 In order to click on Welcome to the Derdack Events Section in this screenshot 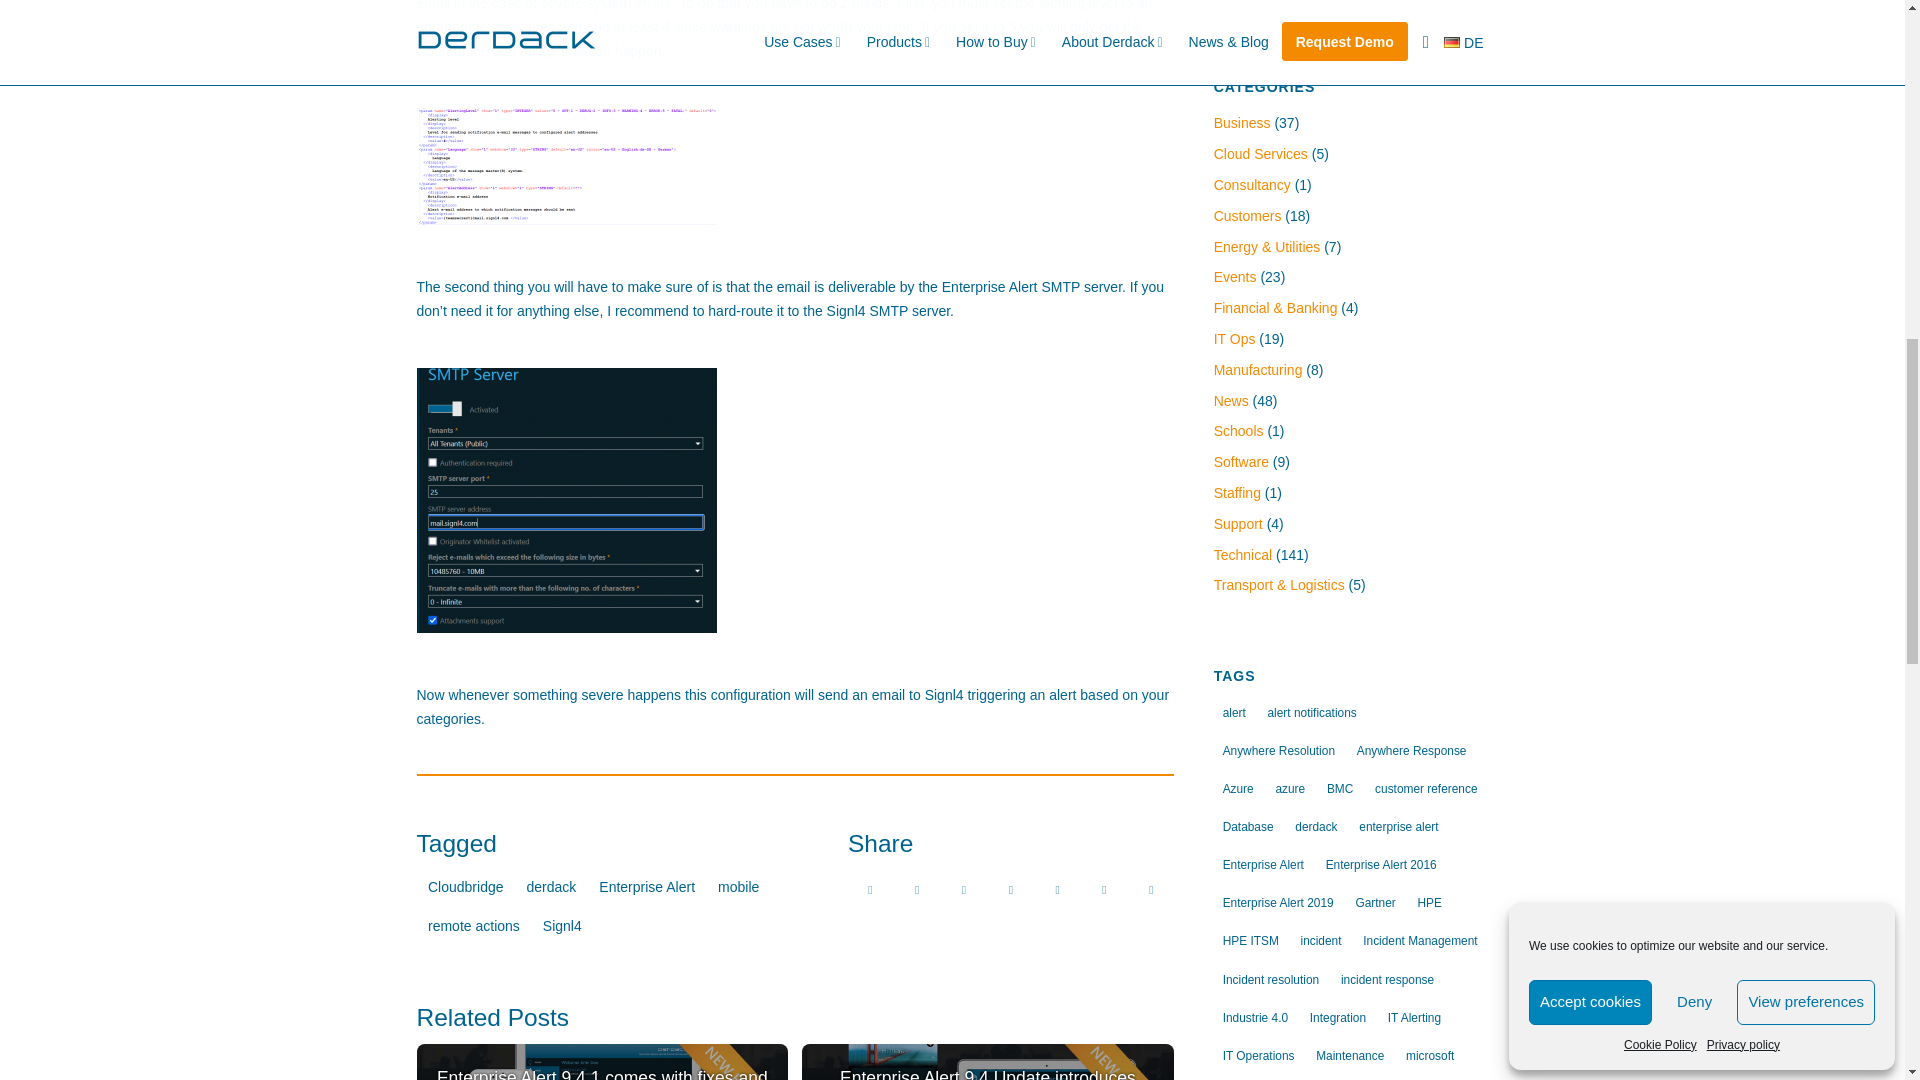, I will do `click(1235, 276)`.